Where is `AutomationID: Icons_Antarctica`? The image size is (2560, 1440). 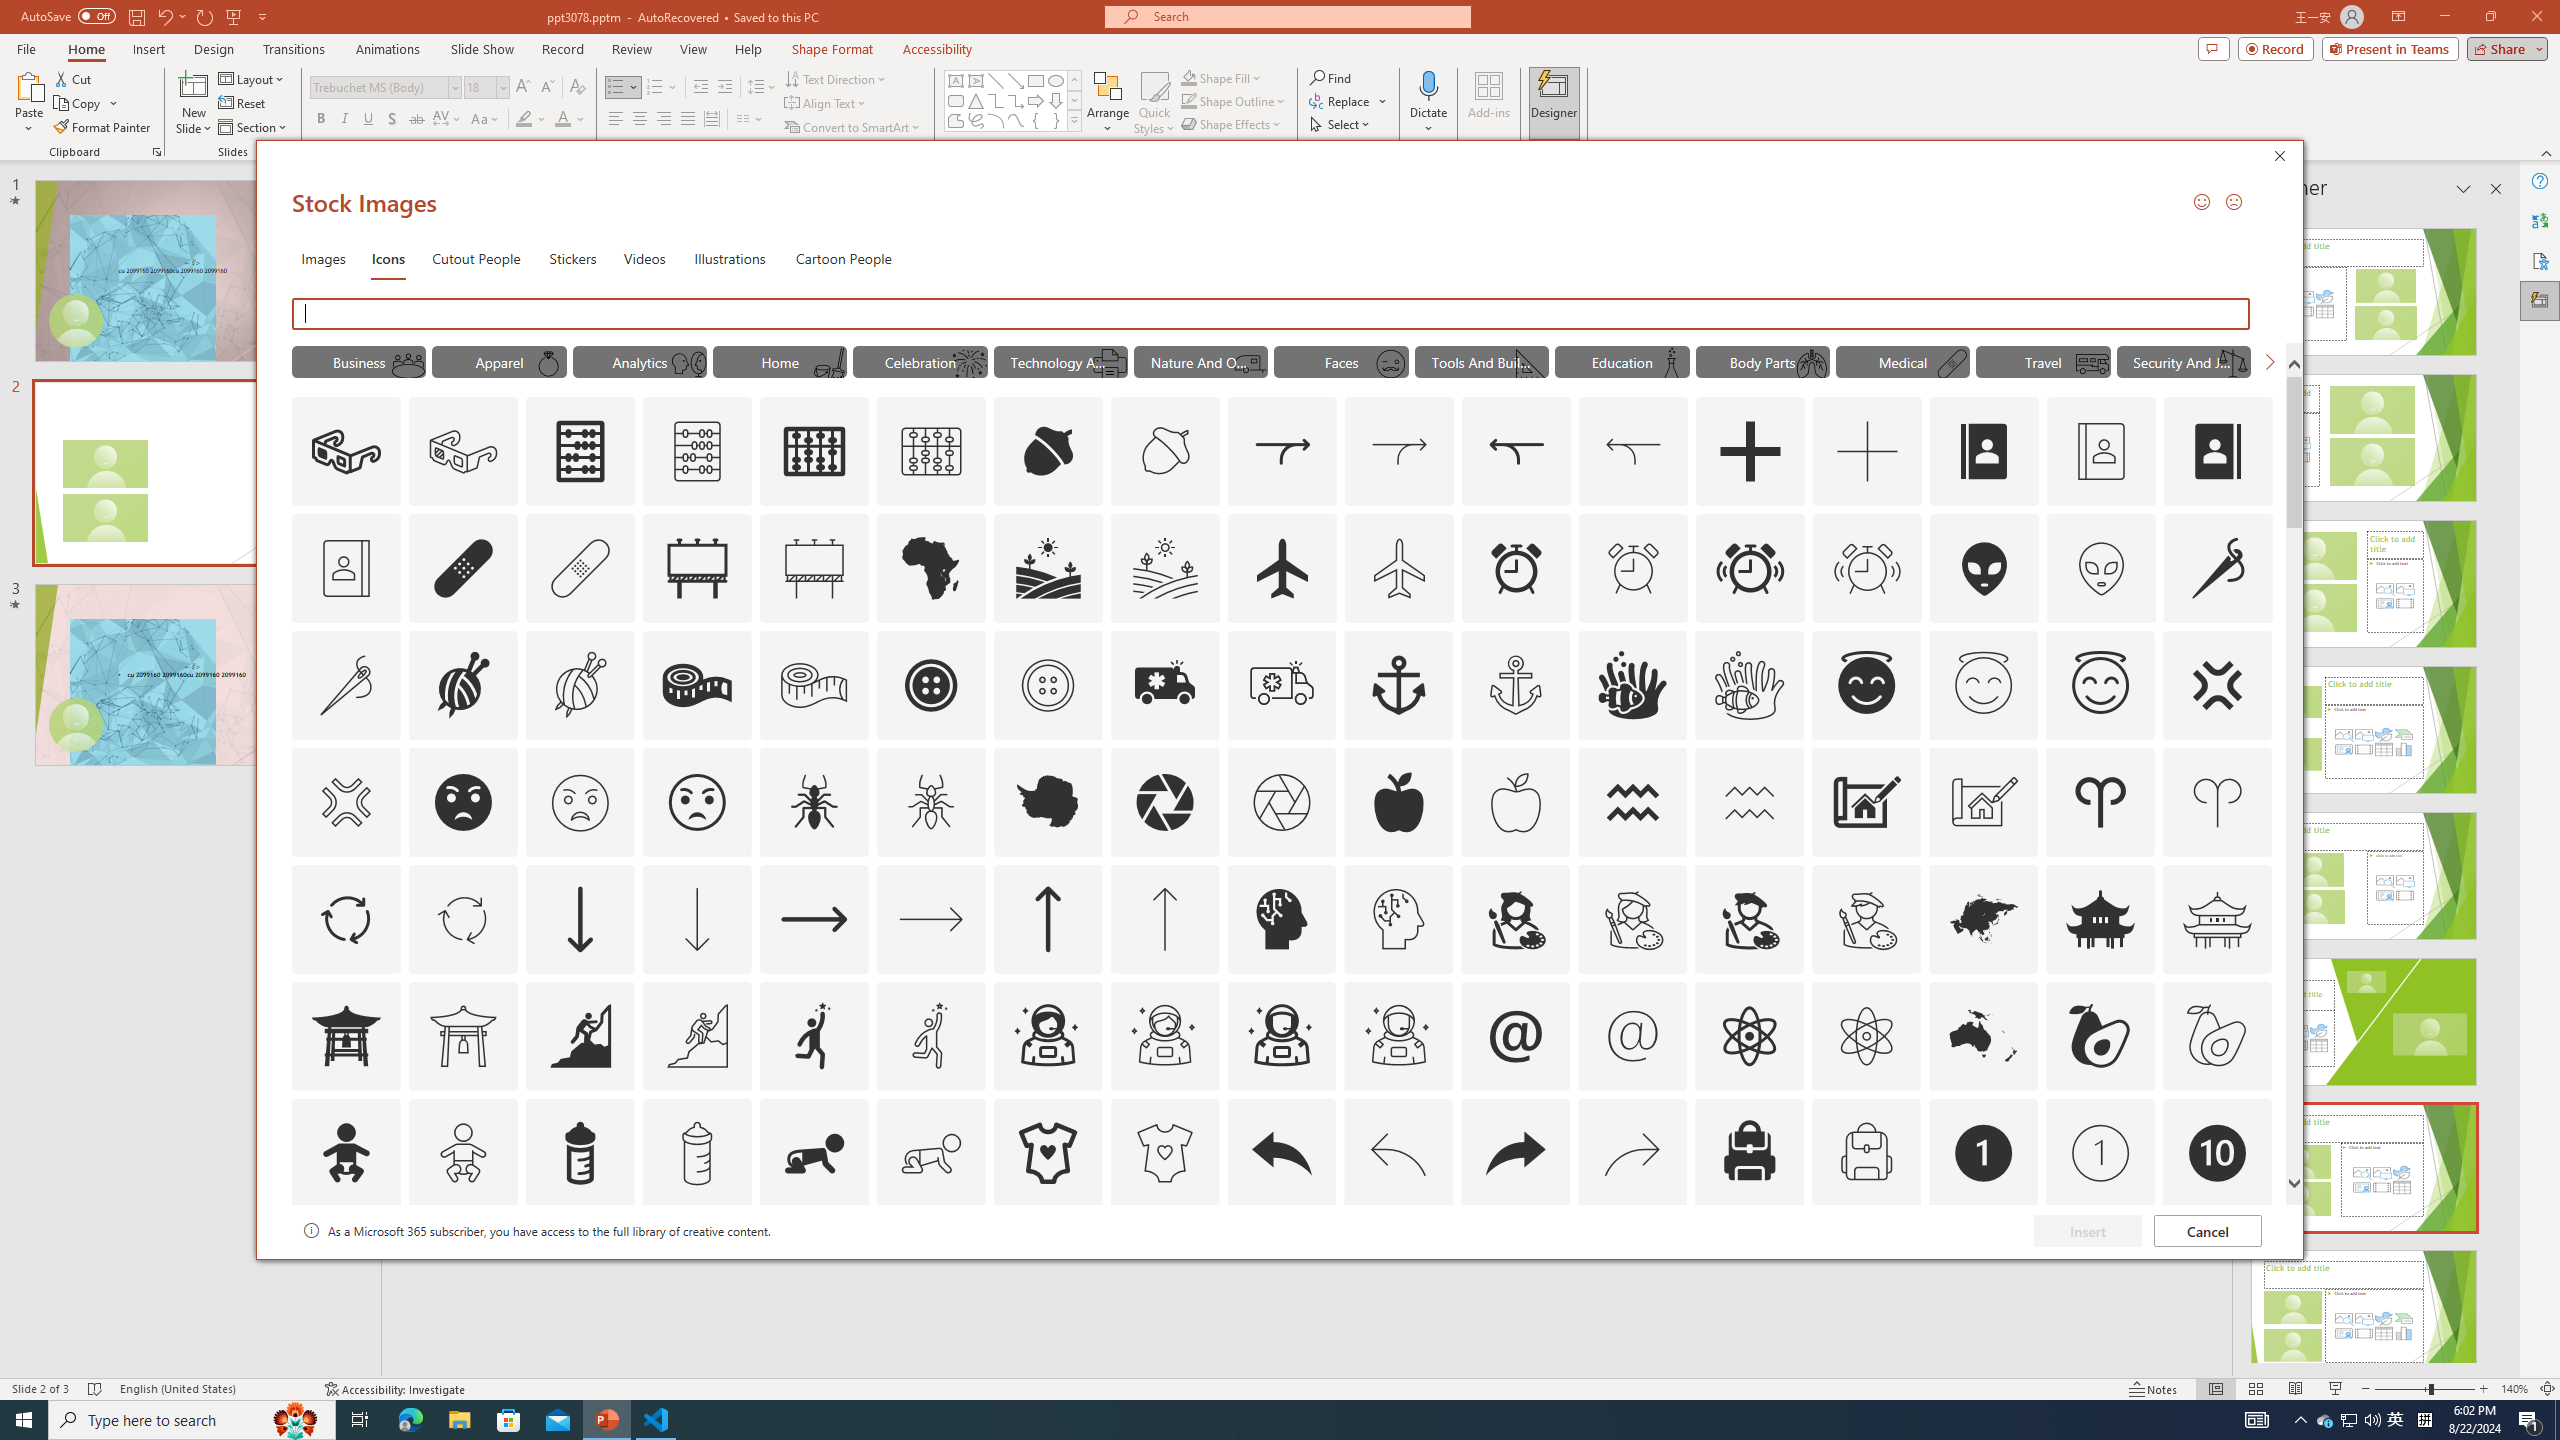 AutomationID: Icons_Antarctica is located at coordinates (1046, 802).